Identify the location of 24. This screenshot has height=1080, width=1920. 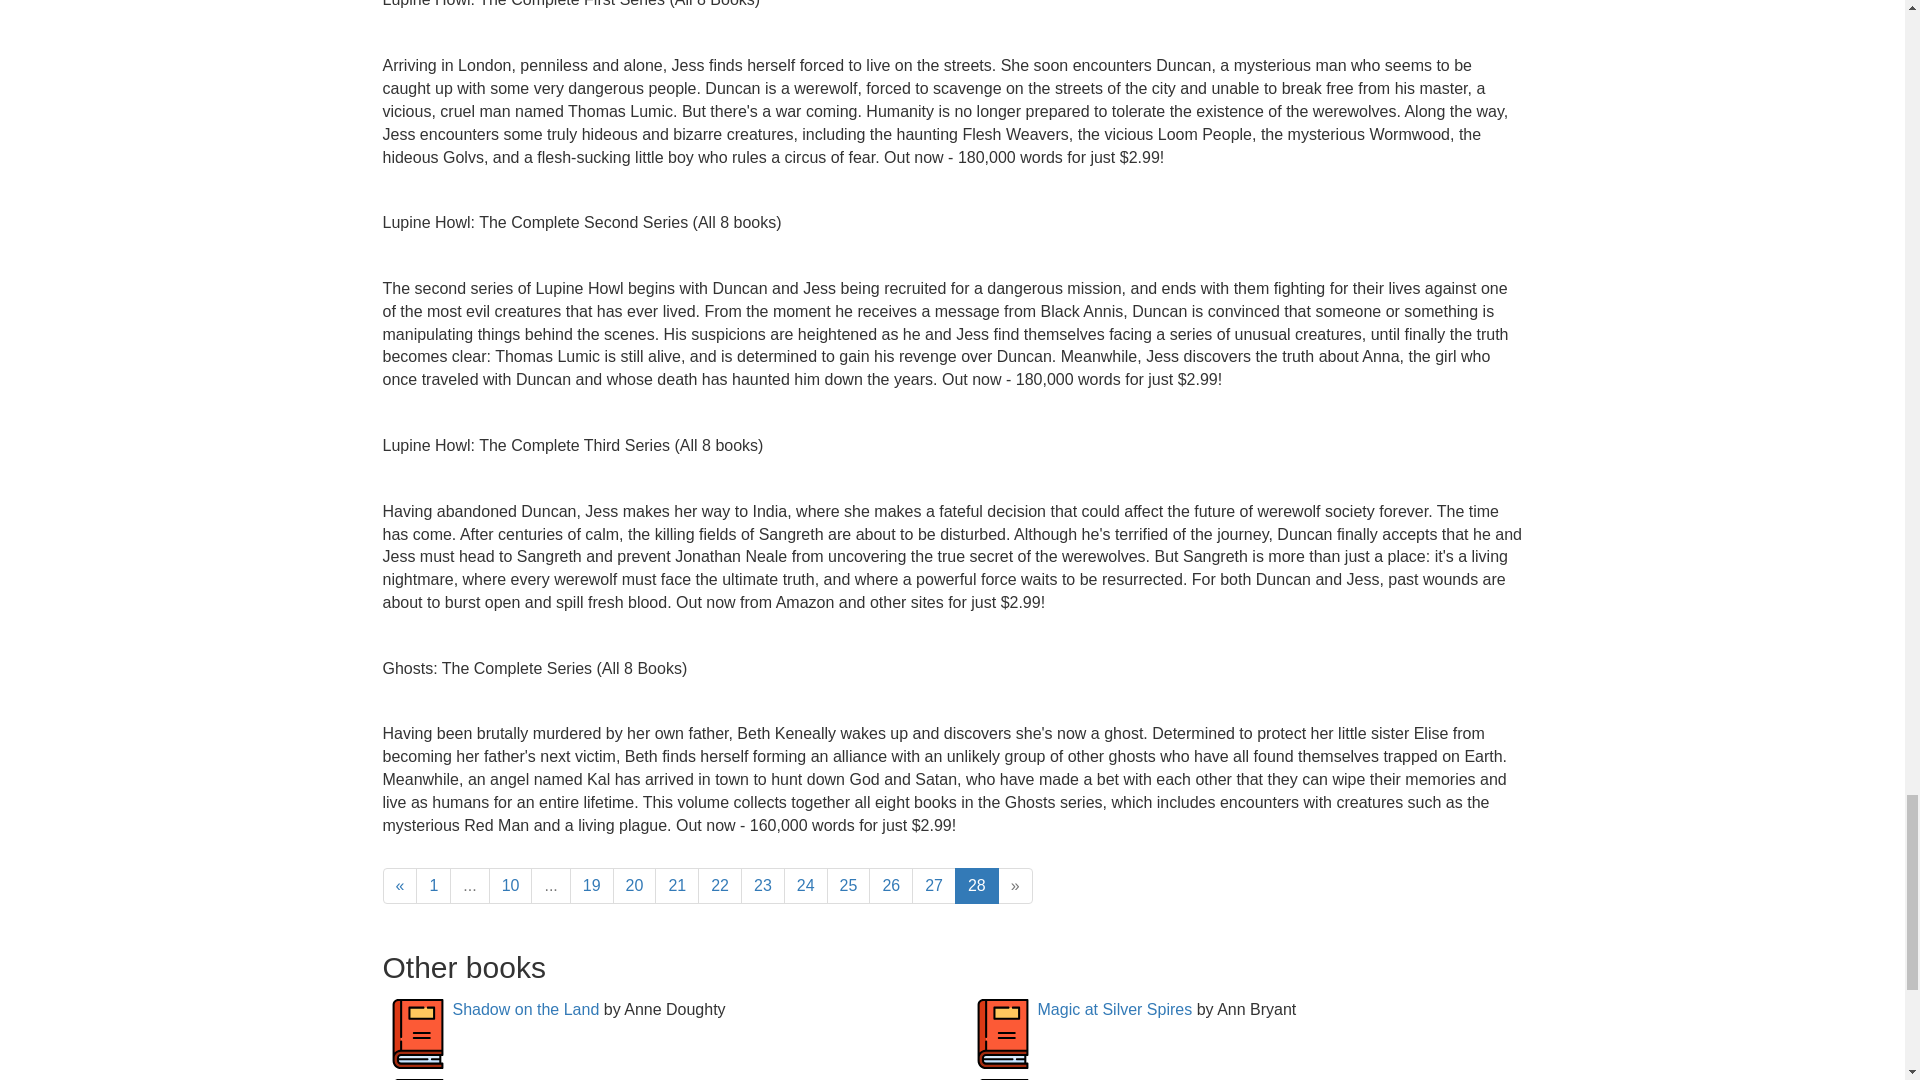
(805, 886).